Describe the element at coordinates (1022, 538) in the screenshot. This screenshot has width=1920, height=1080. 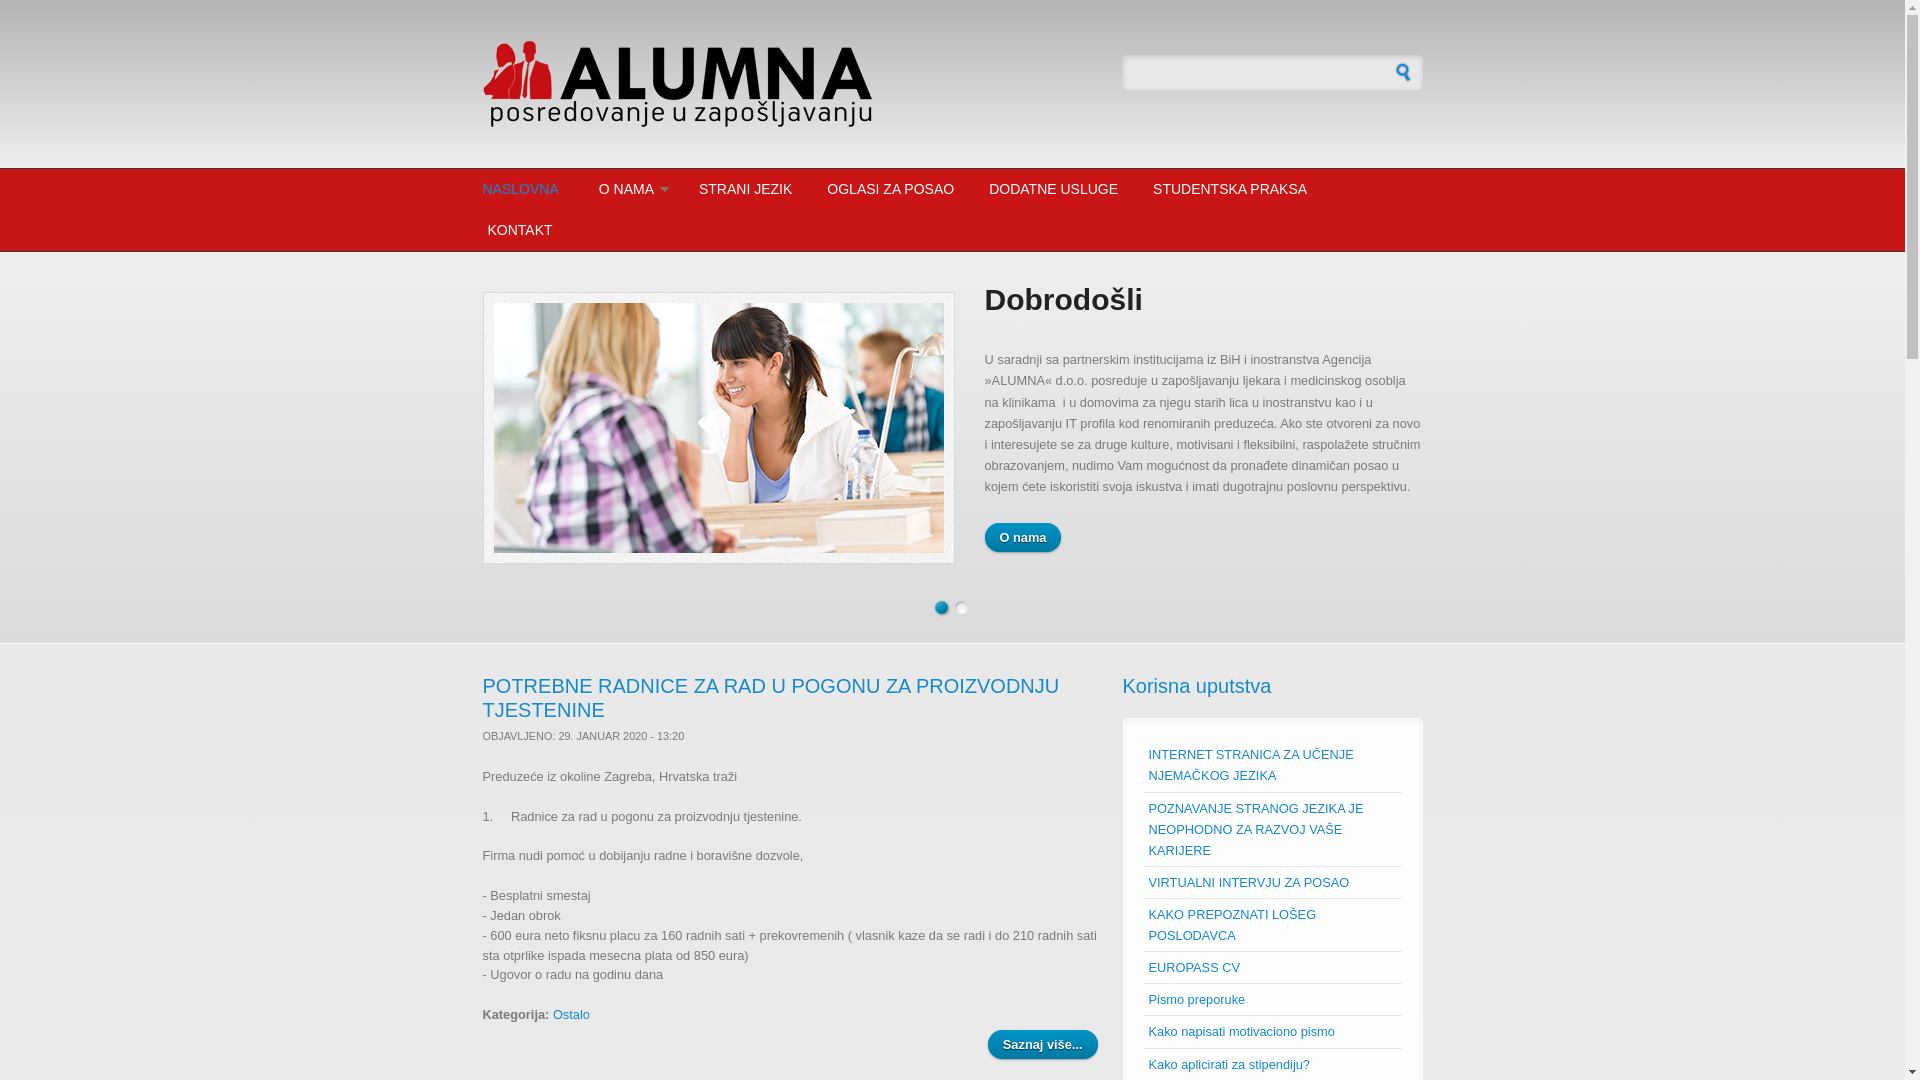
I see `O nama` at that location.